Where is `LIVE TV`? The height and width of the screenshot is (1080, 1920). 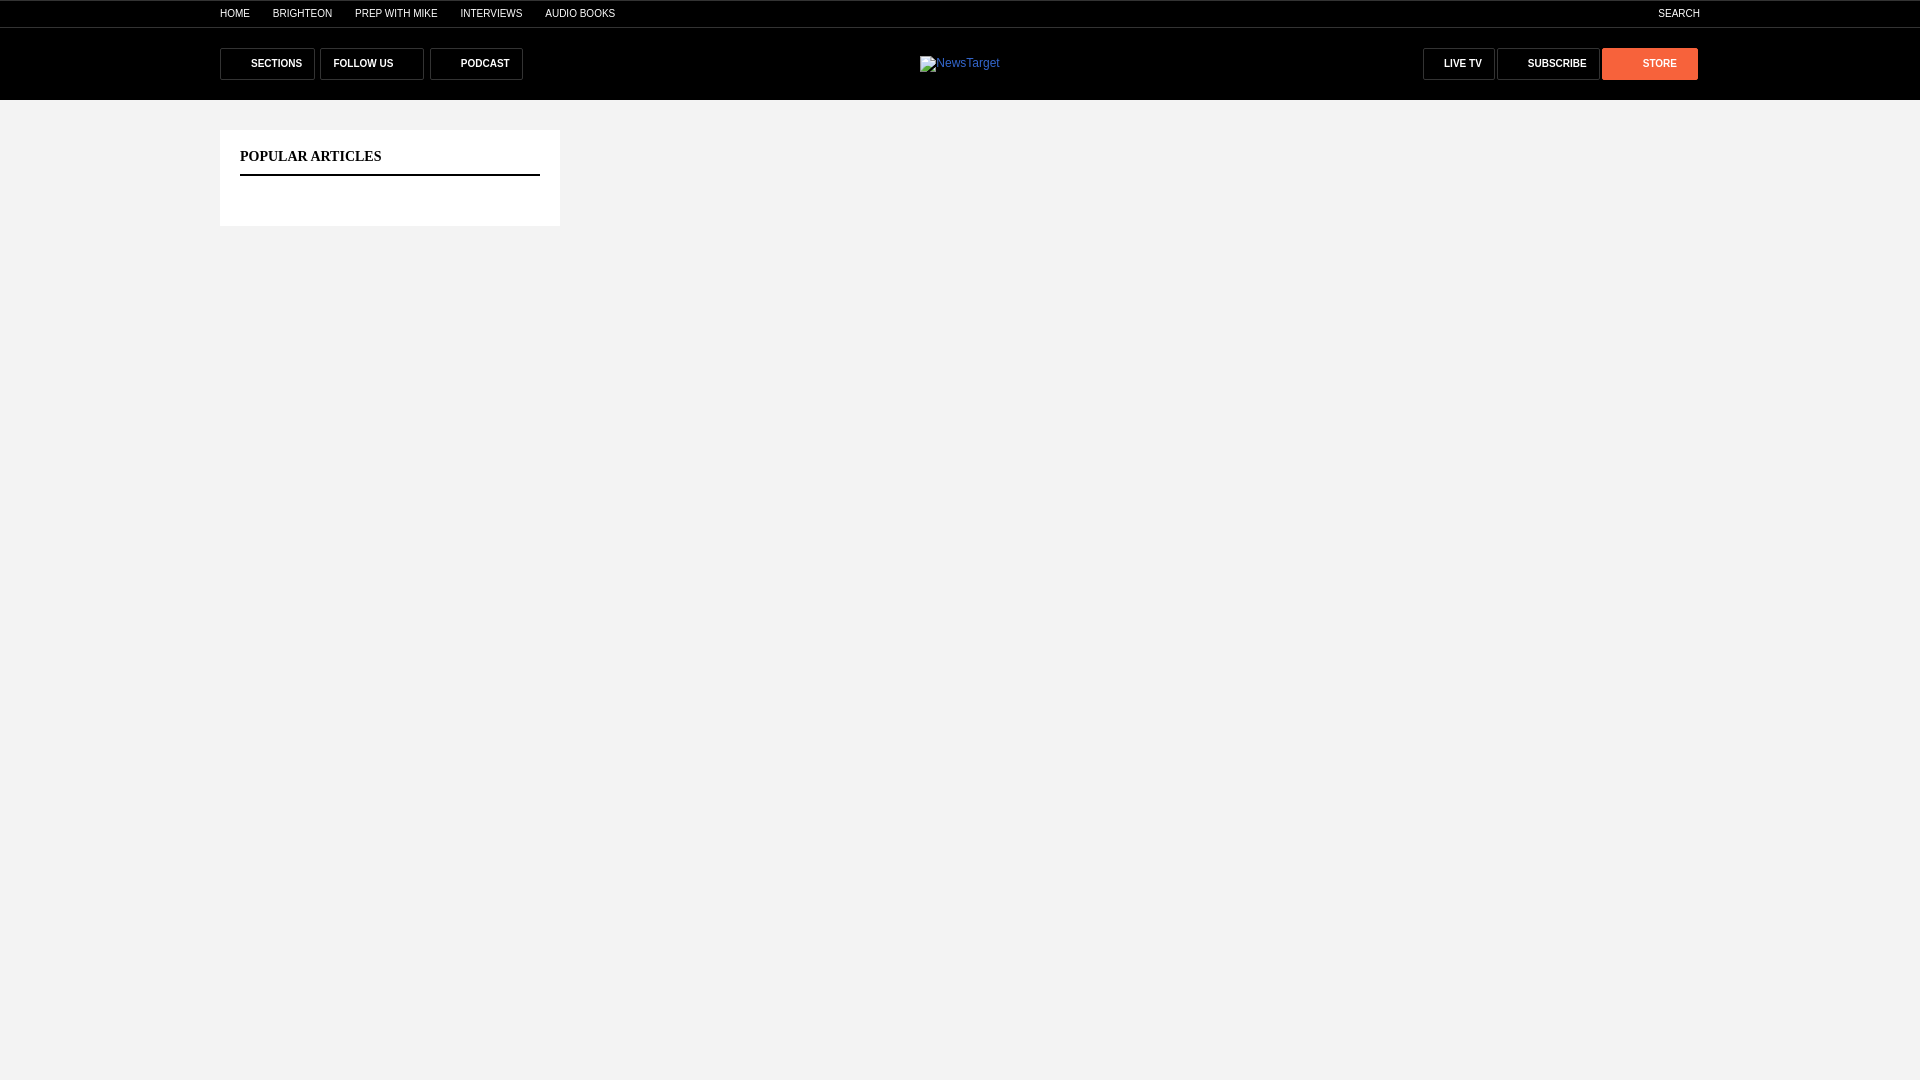 LIVE TV is located at coordinates (1458, 63).